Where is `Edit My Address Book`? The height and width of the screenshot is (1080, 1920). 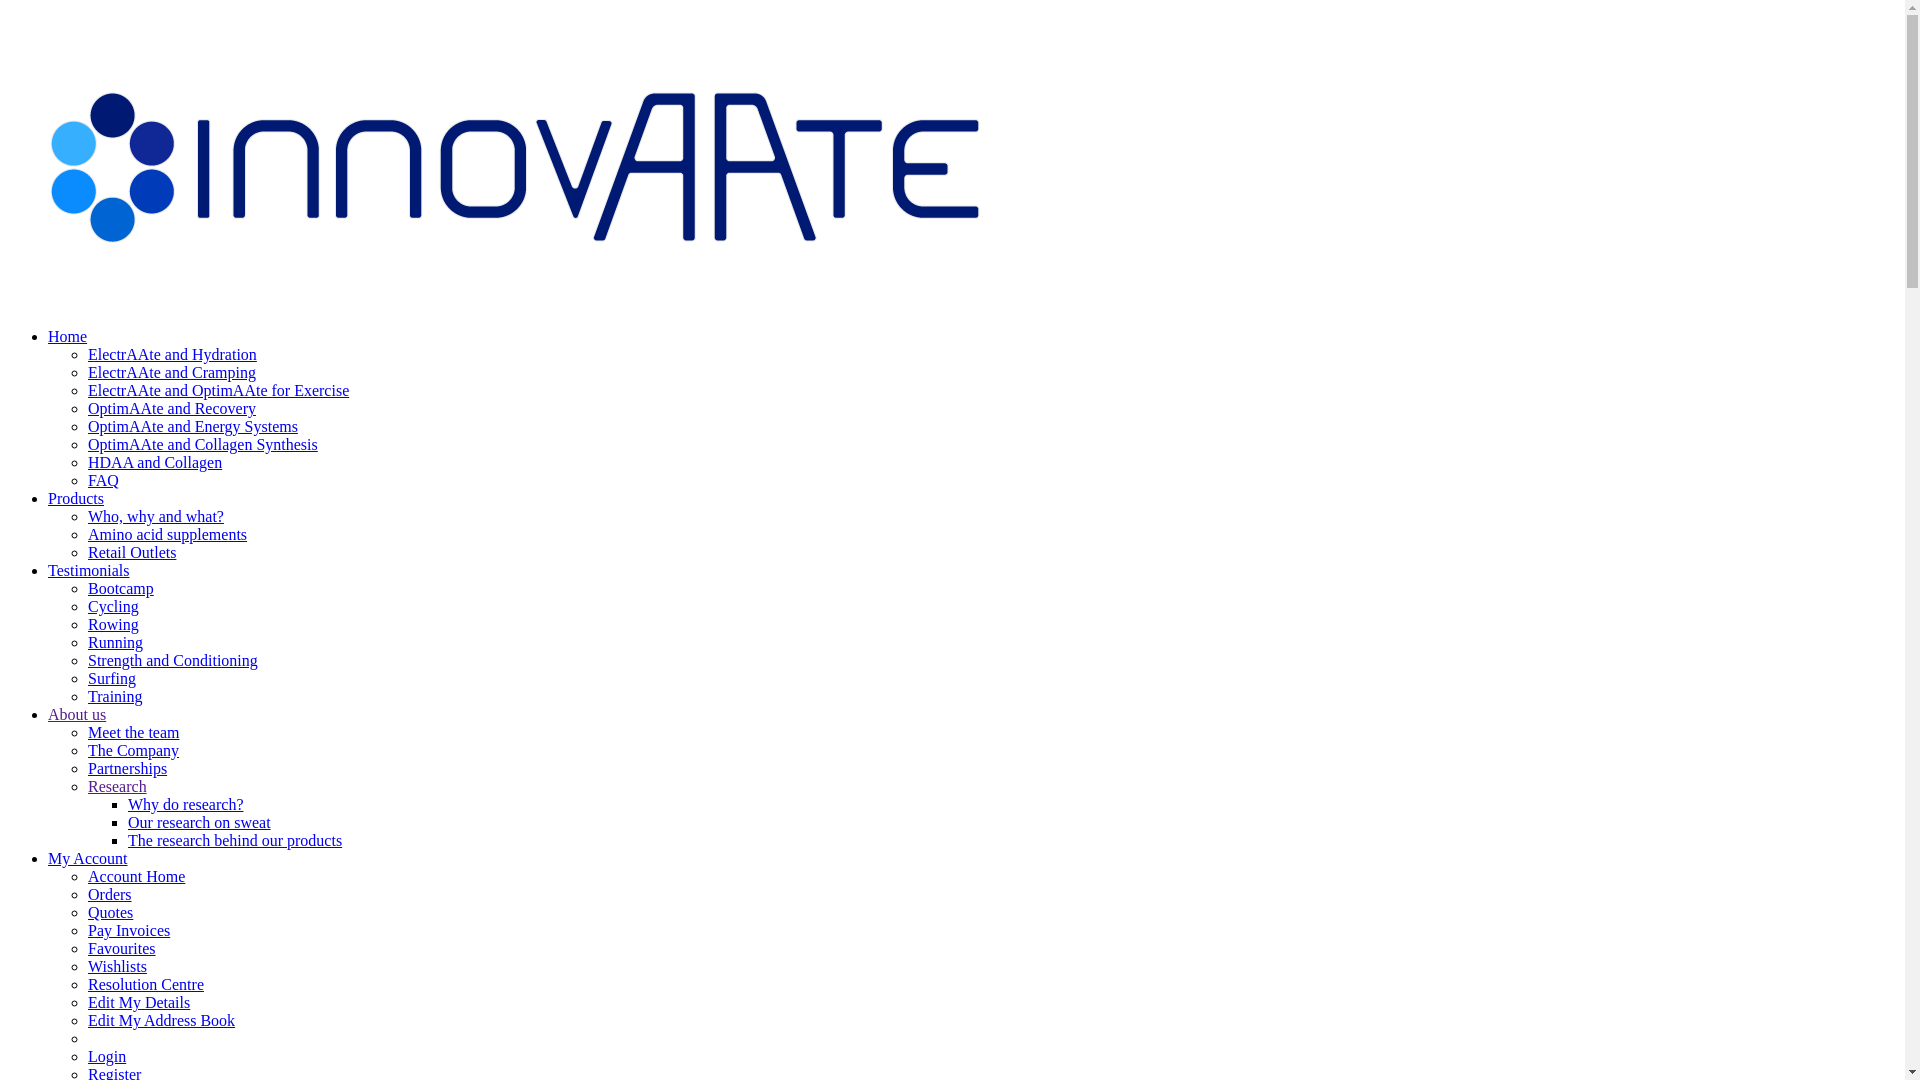 Edit My Address Book is located at coordinates (162, 1020).